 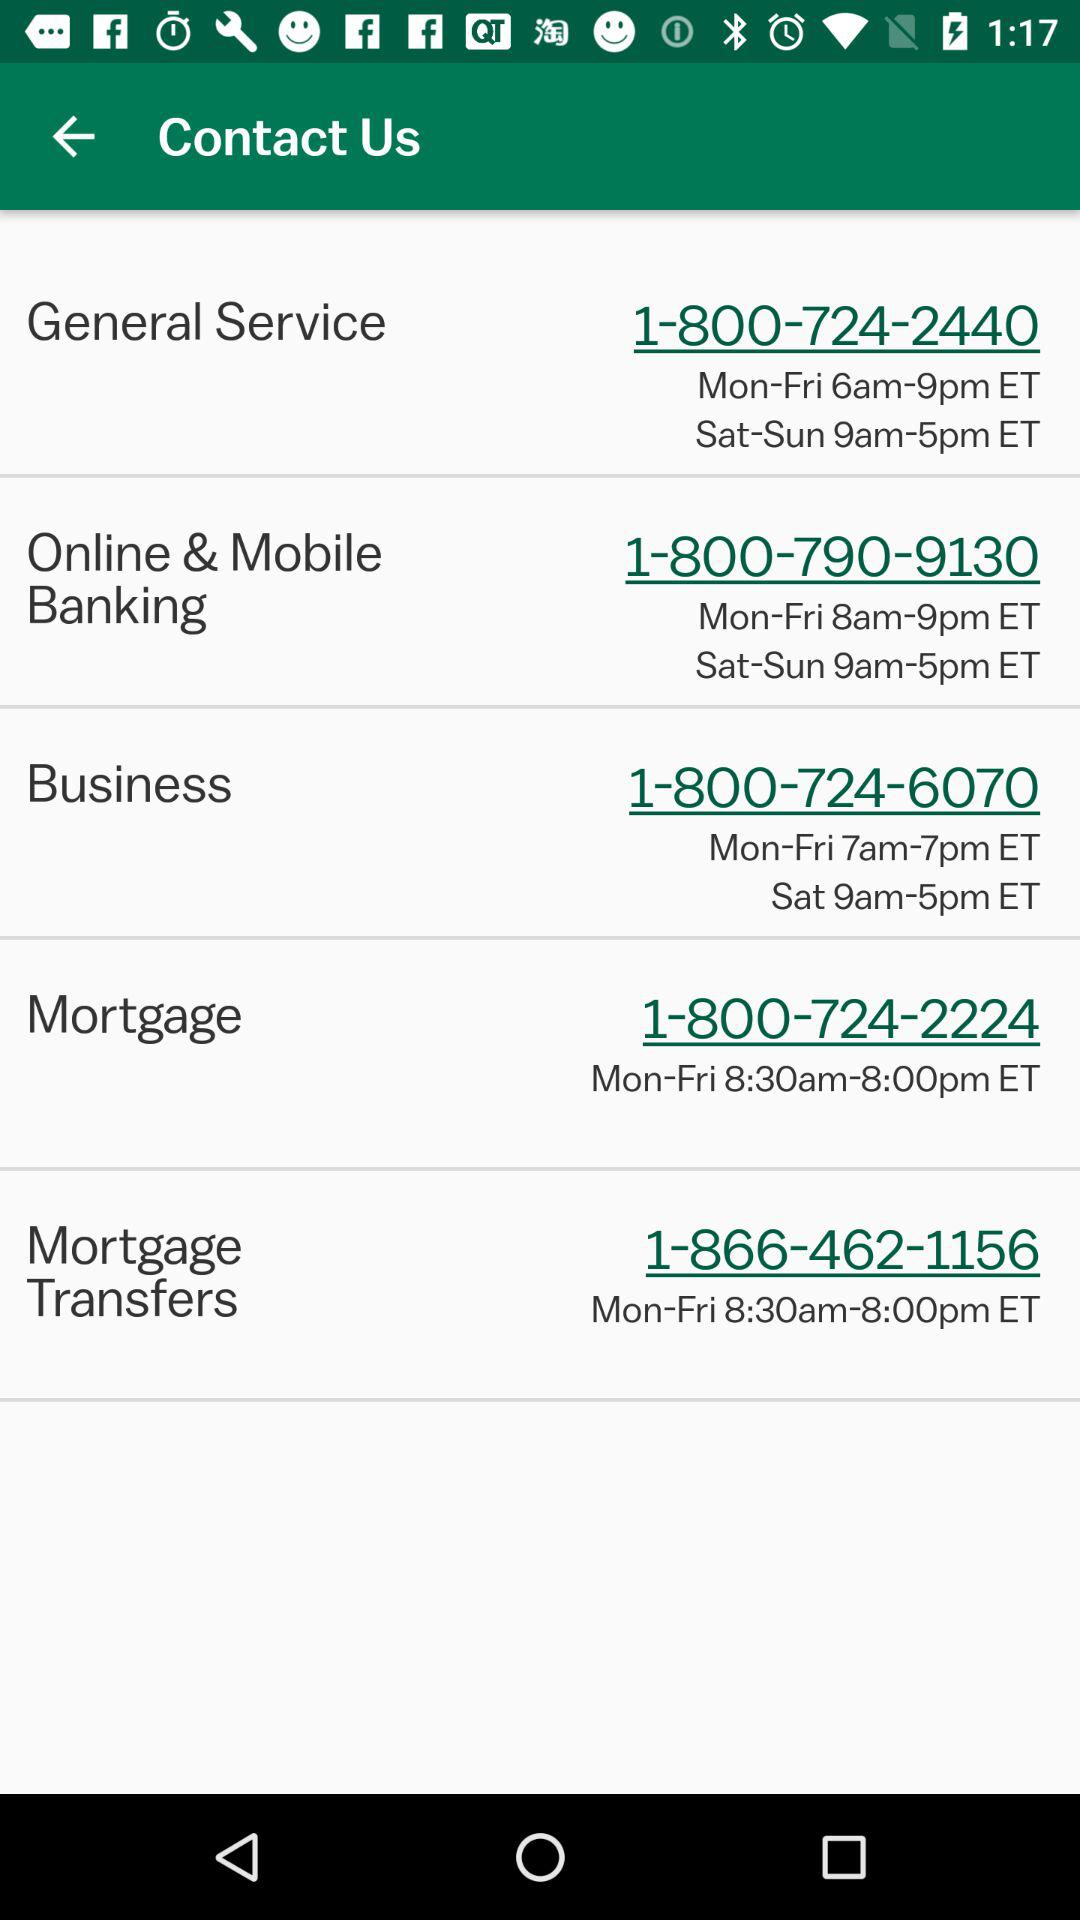 I want to click on tap the item above the general service icon, so click(x=73, y=136).